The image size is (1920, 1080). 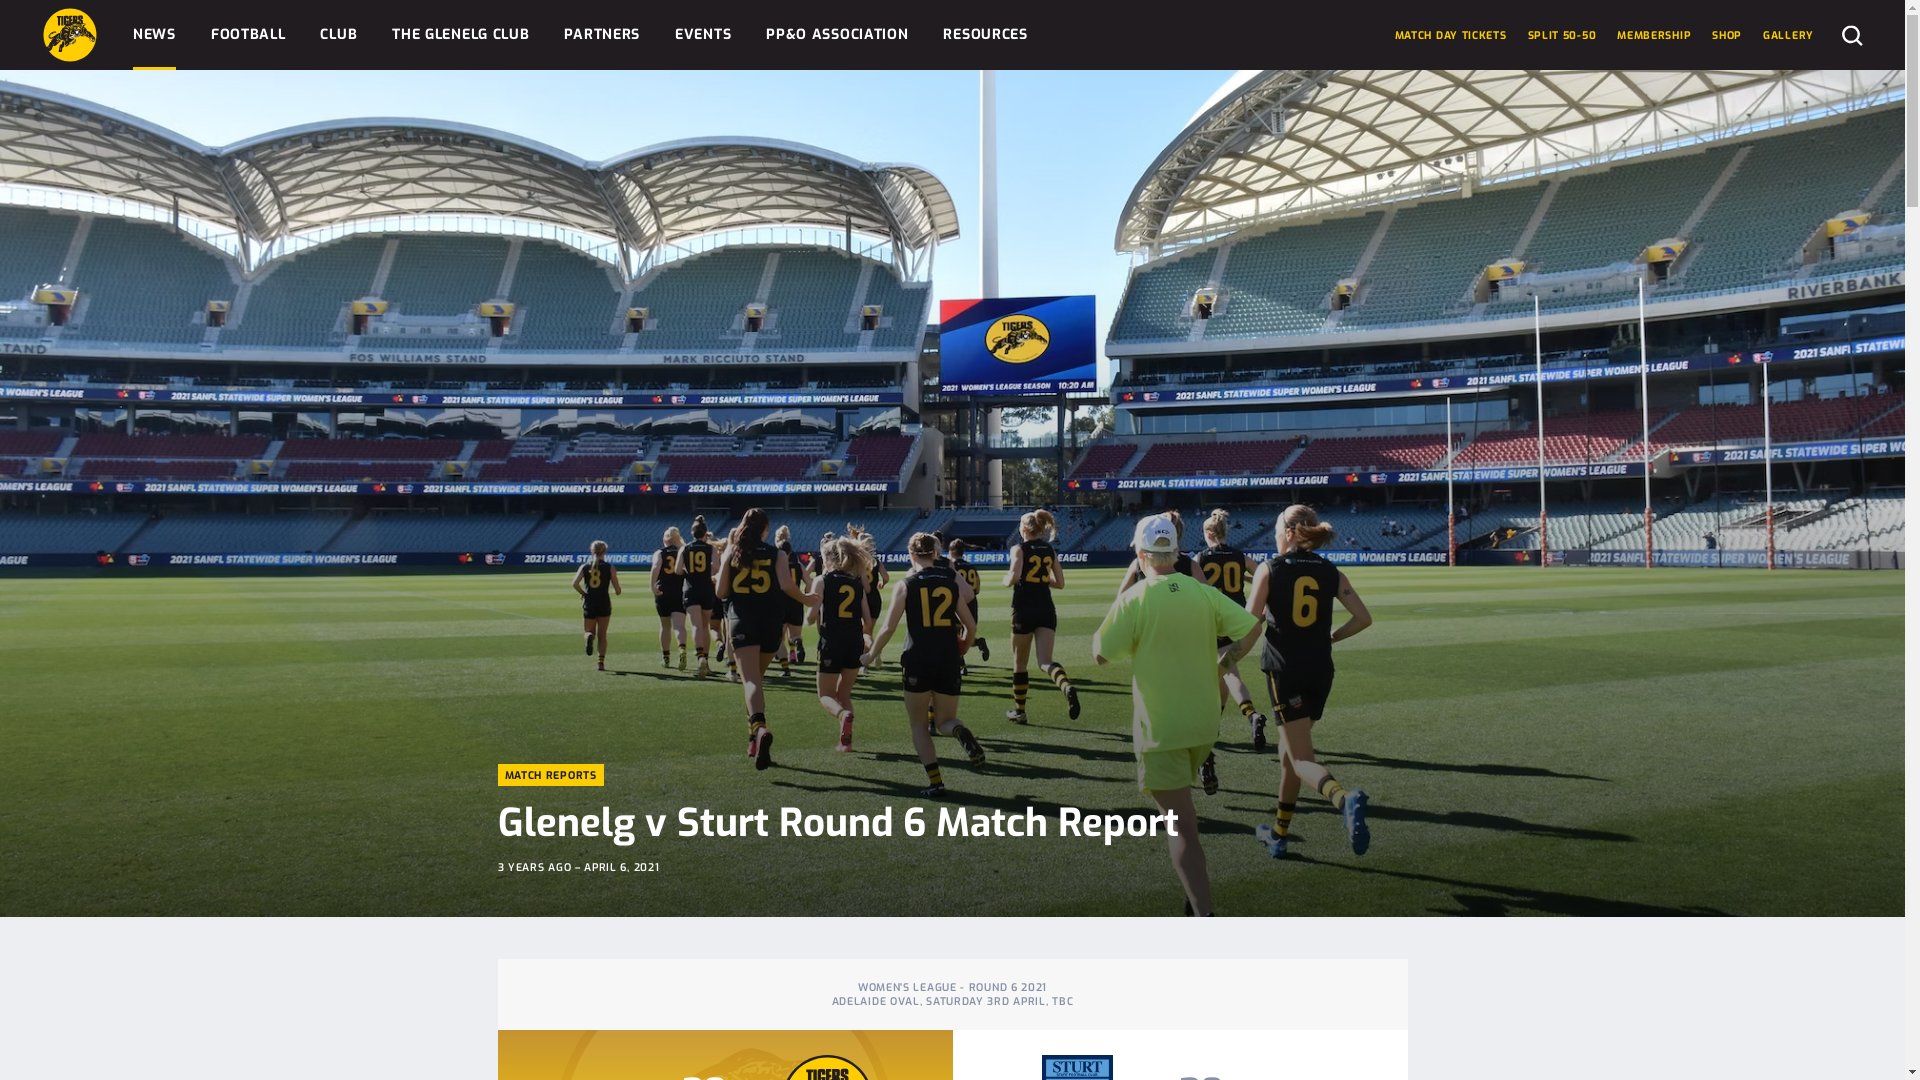 I want to click on FOOTBALL, so click(x=248, y=35).